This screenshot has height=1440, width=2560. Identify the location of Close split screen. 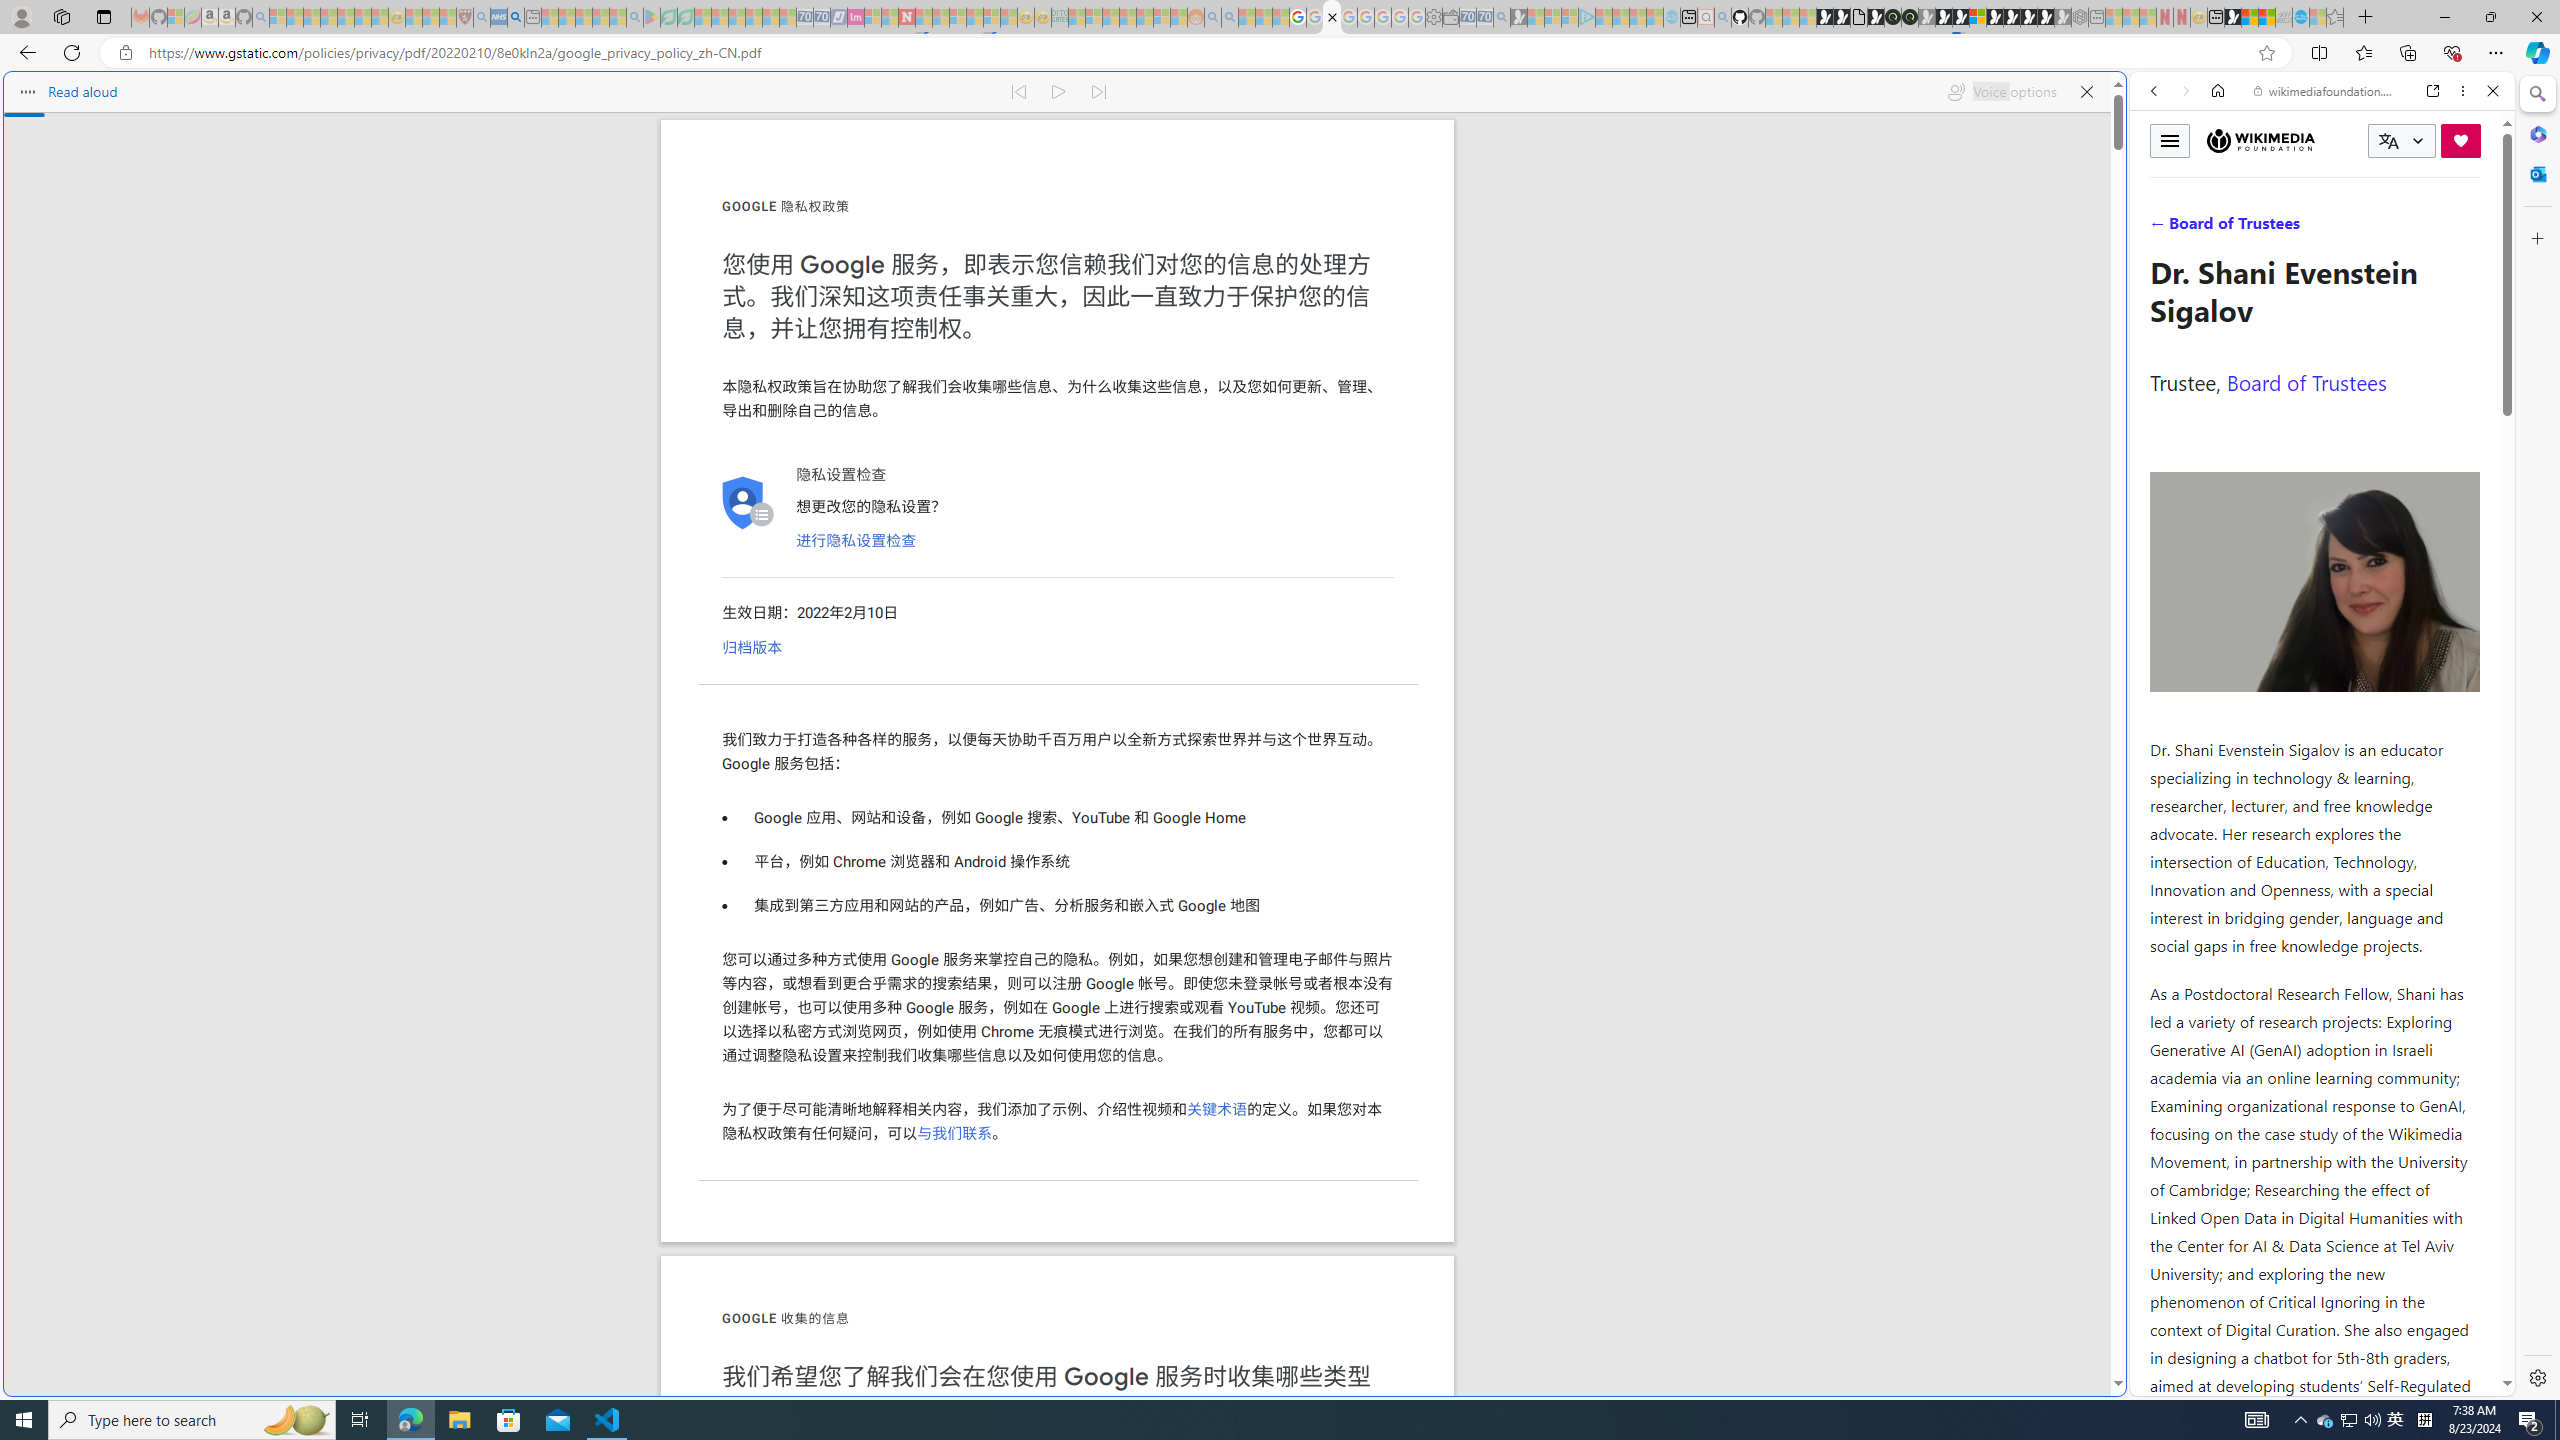
(2124, 101).